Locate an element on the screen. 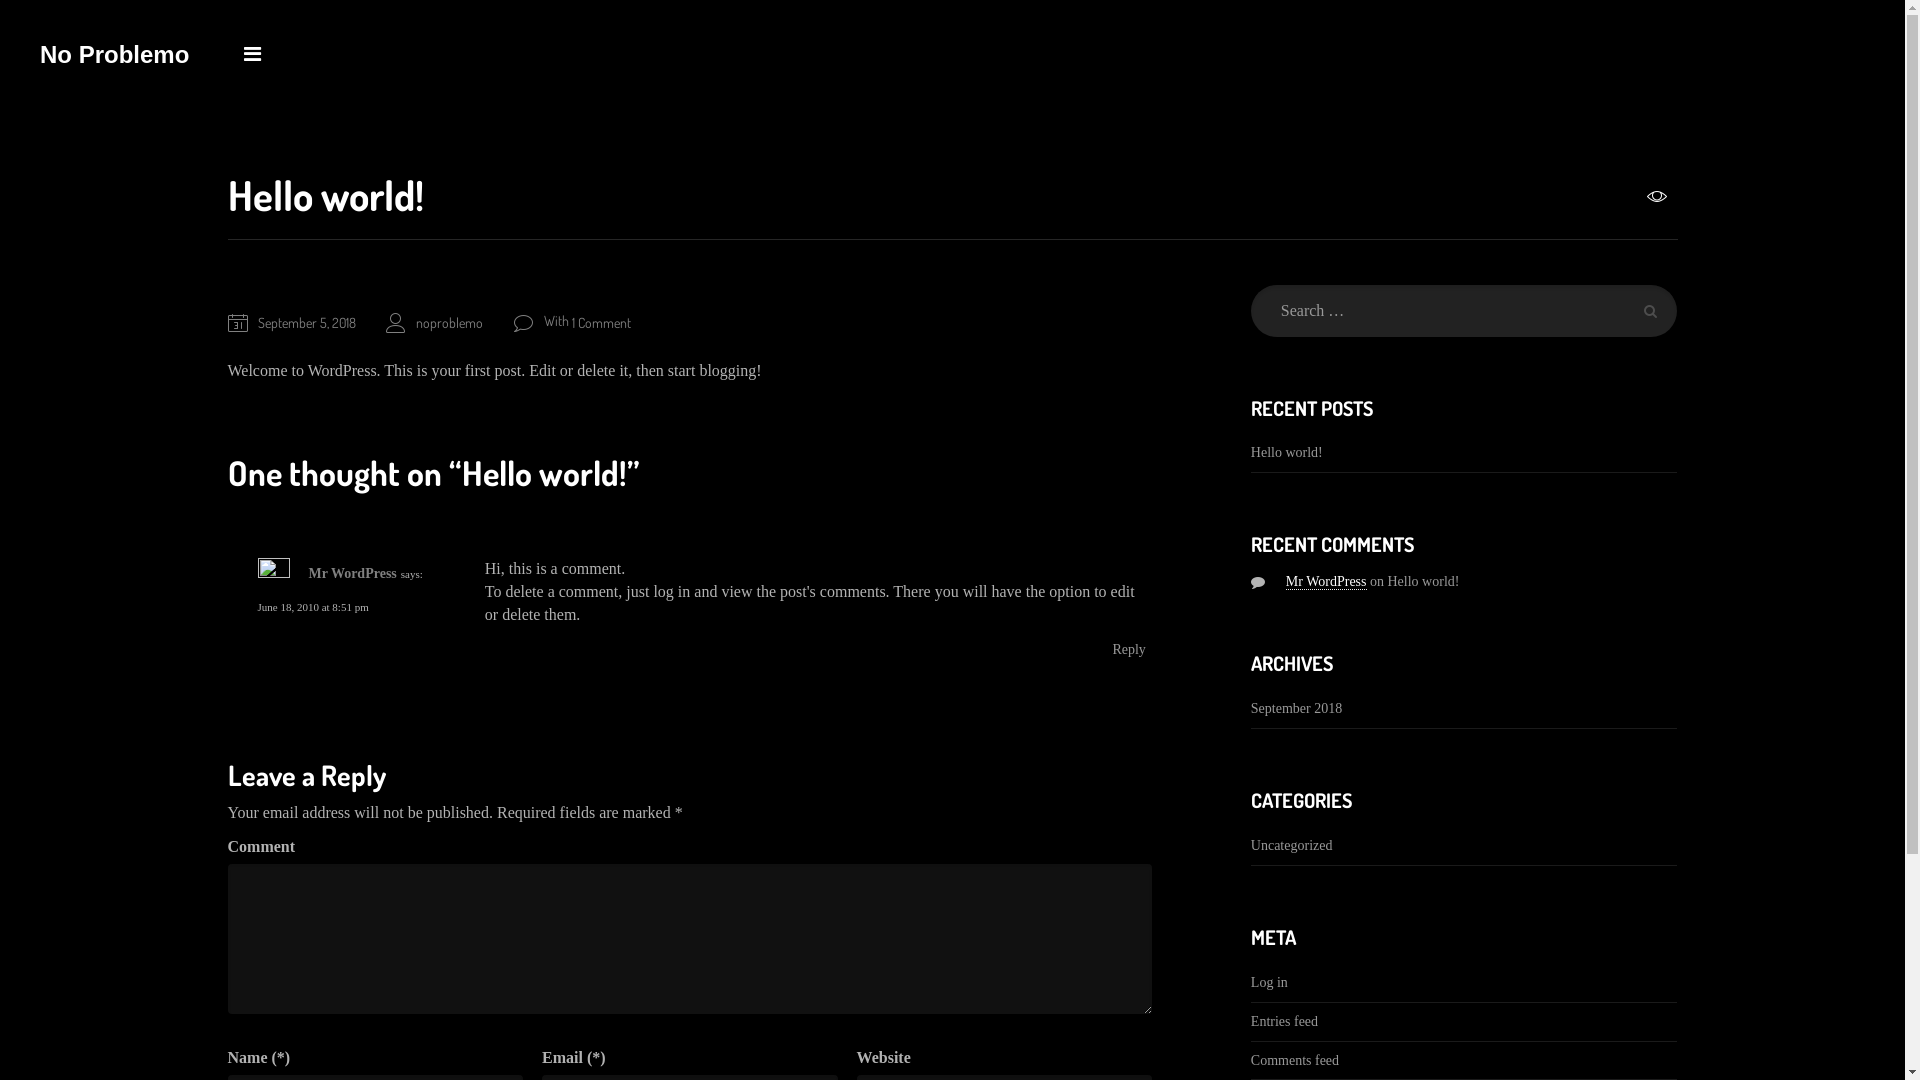  September 5, 2018 is located at coordinates (307, 322).